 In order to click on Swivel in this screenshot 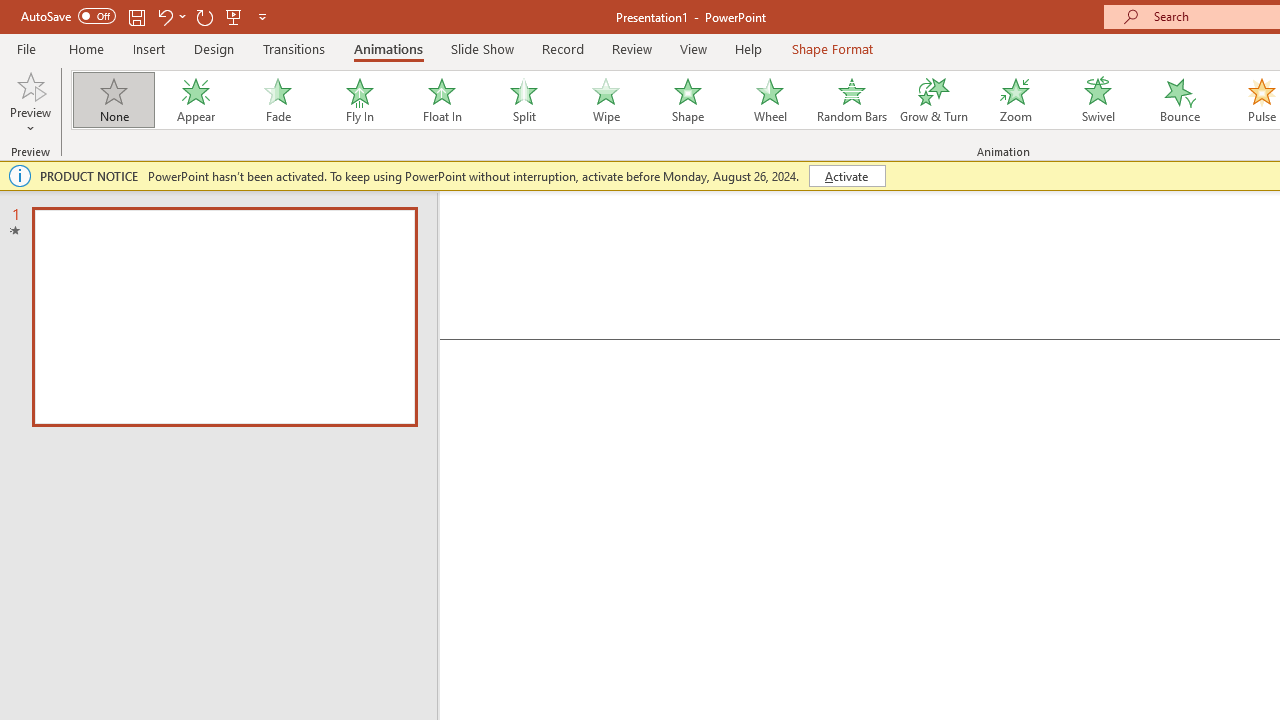, I will do `click(1098, 100)`.